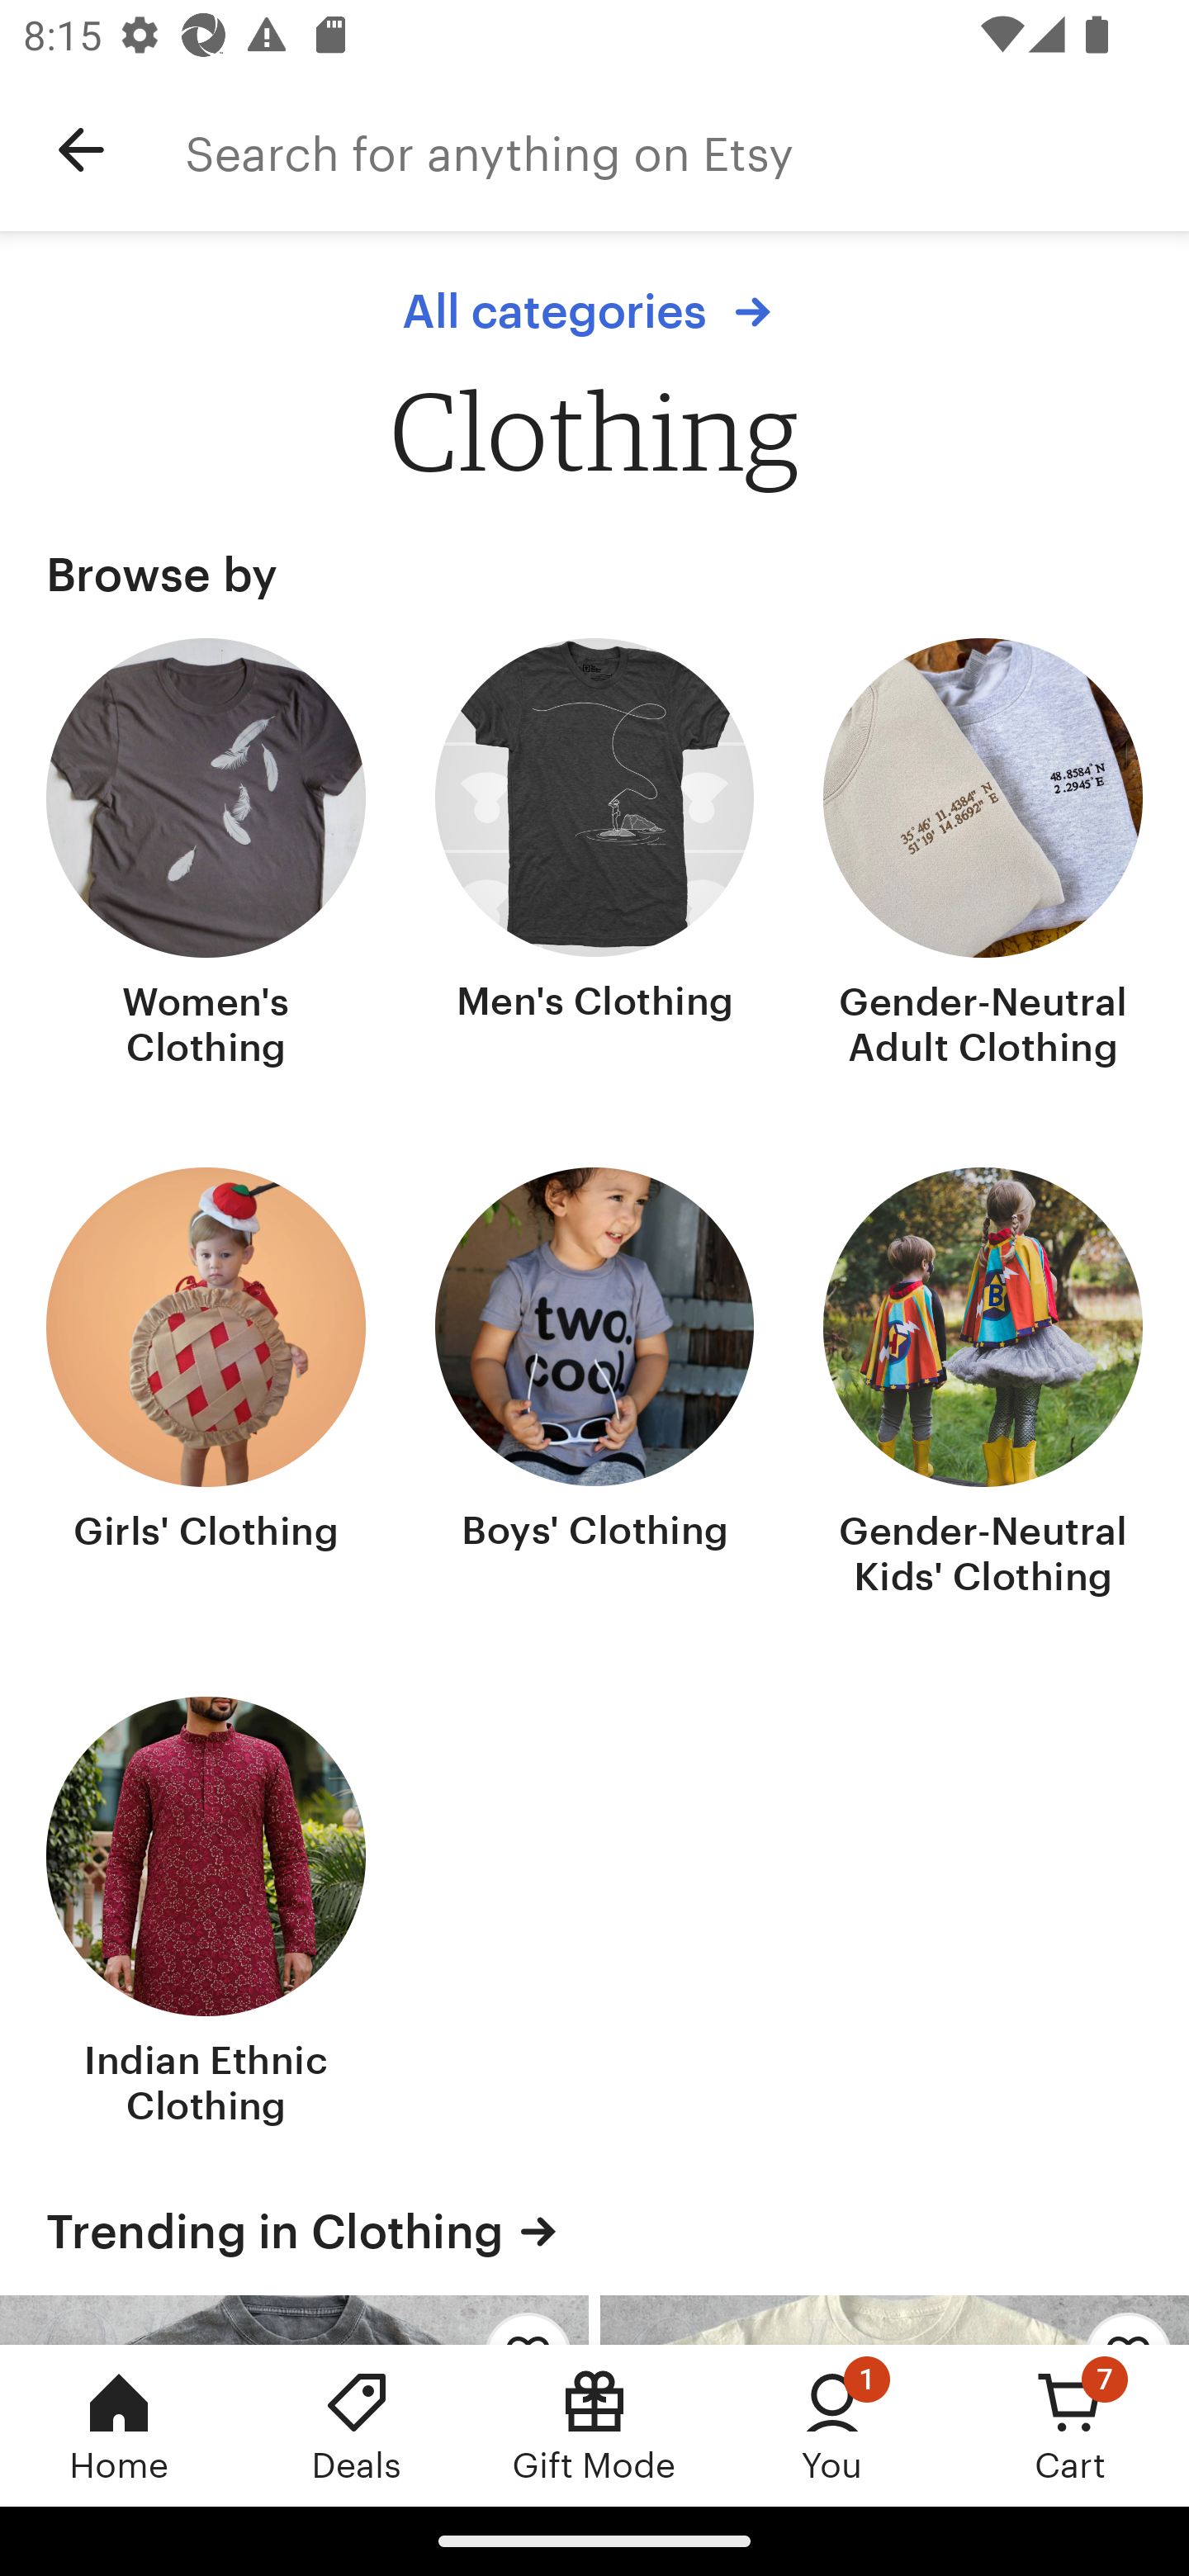  What do you see at coordinates (206, 1385) in the screenshot?
I see `Girls' Clothing` at bounding box center [206, 1385].